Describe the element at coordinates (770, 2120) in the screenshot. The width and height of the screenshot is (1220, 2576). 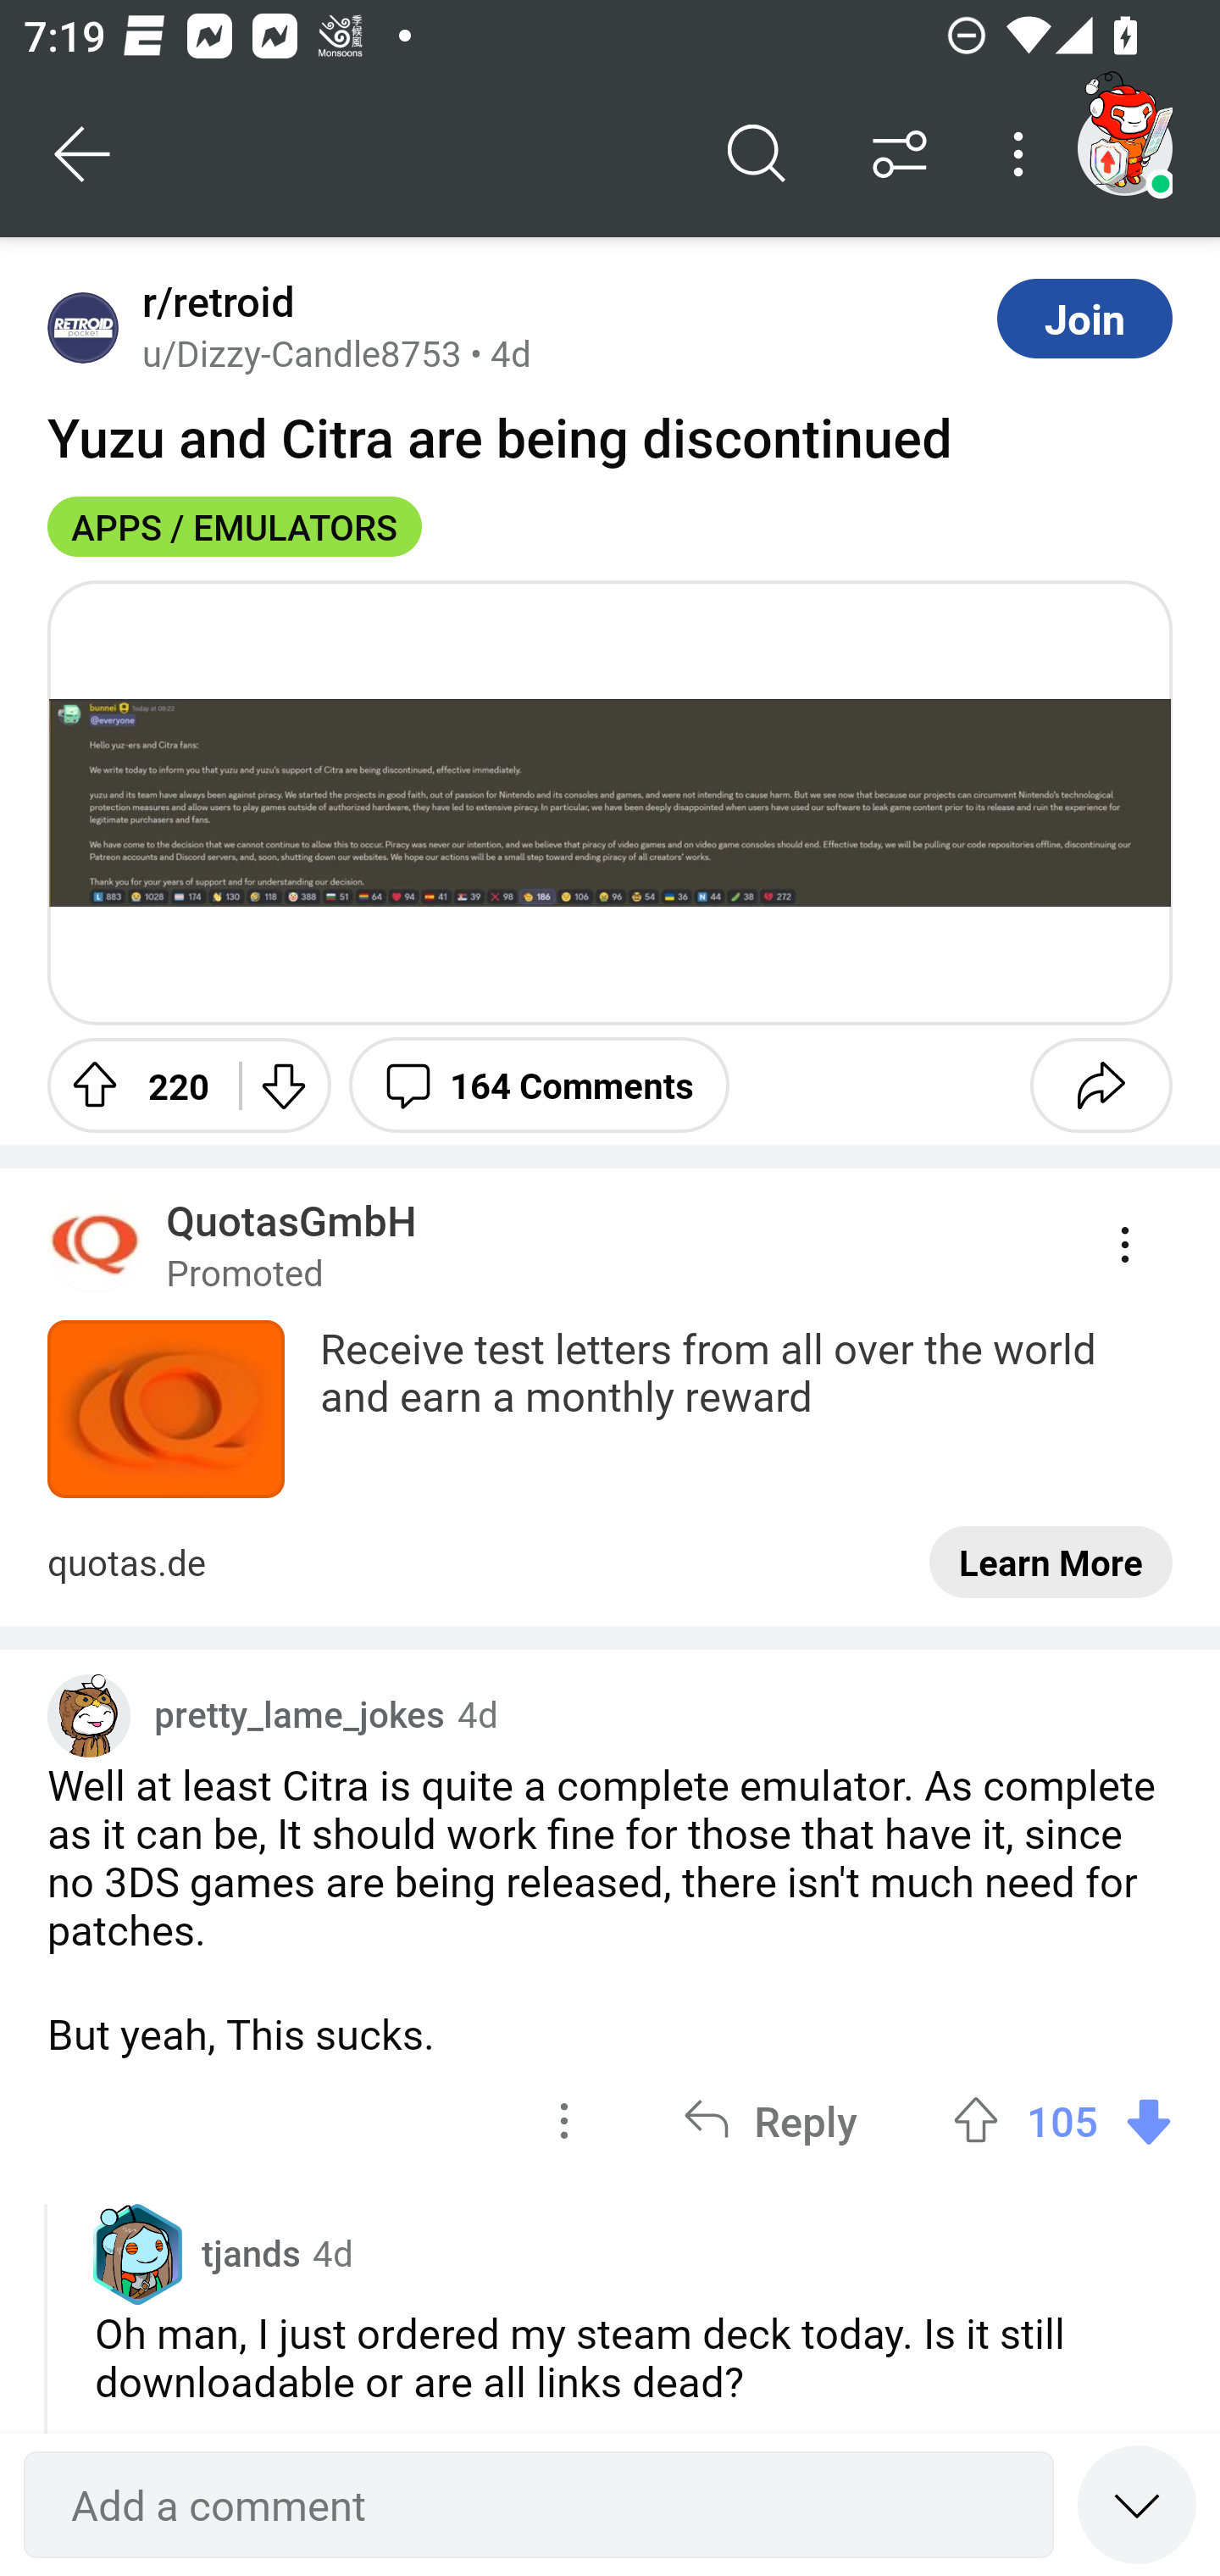
I see `Reply` at that location.